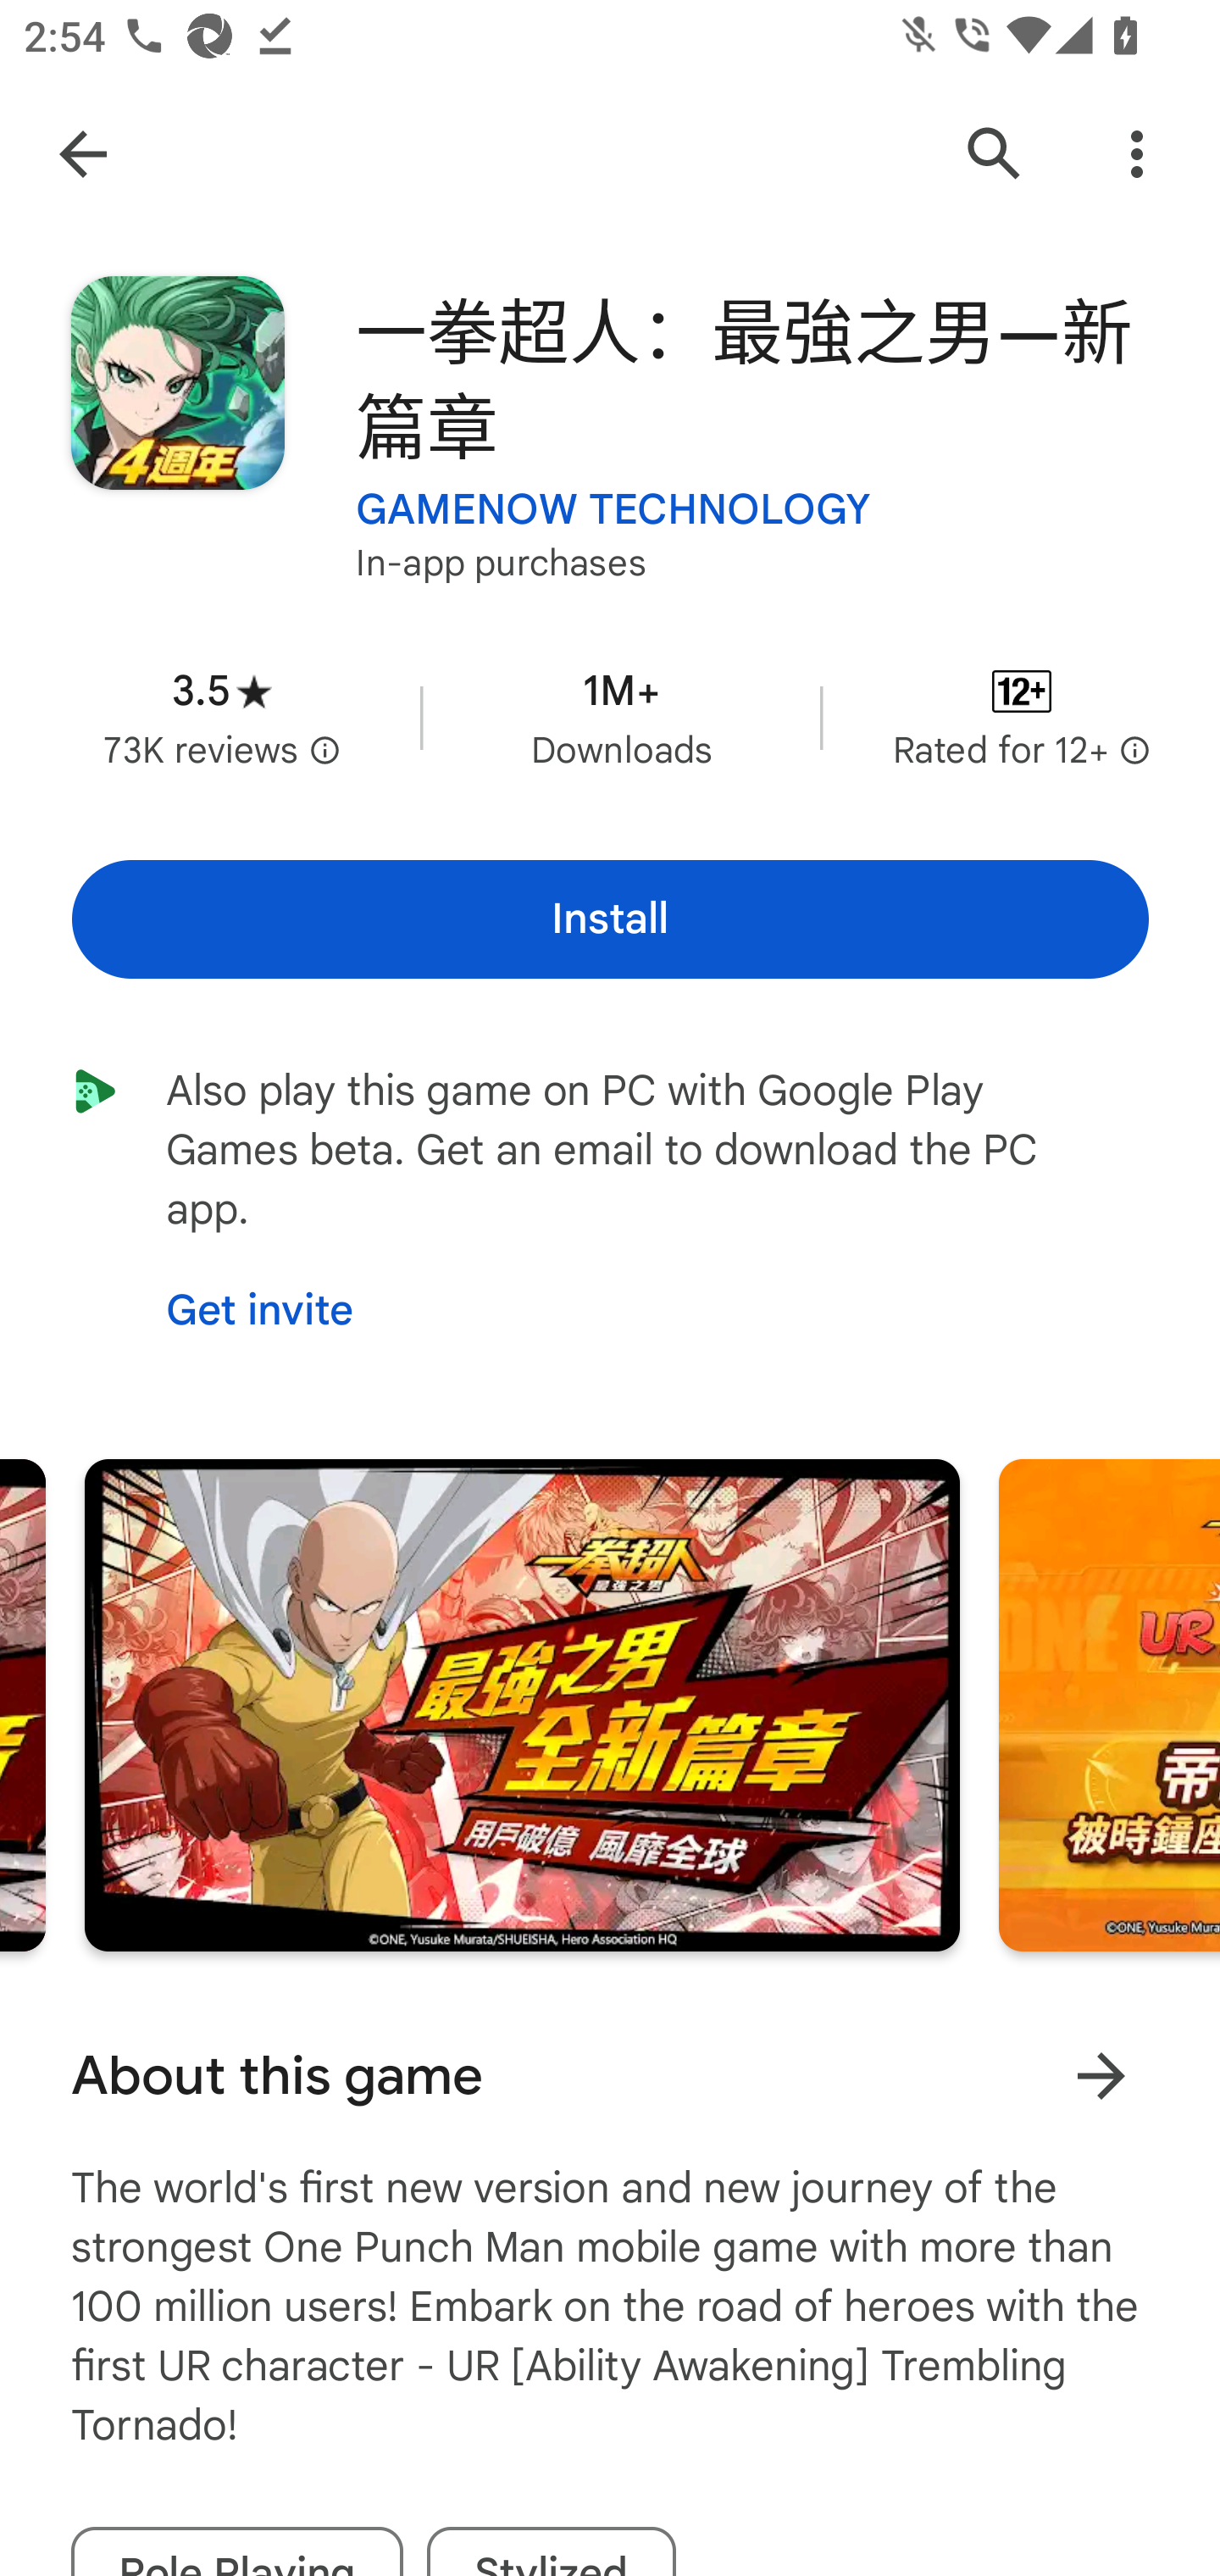  What do you see at coordinates (522, 1705) in the screenshot?
I see `Screenshot "1" of "5"` at bounding box center [522, 1705].